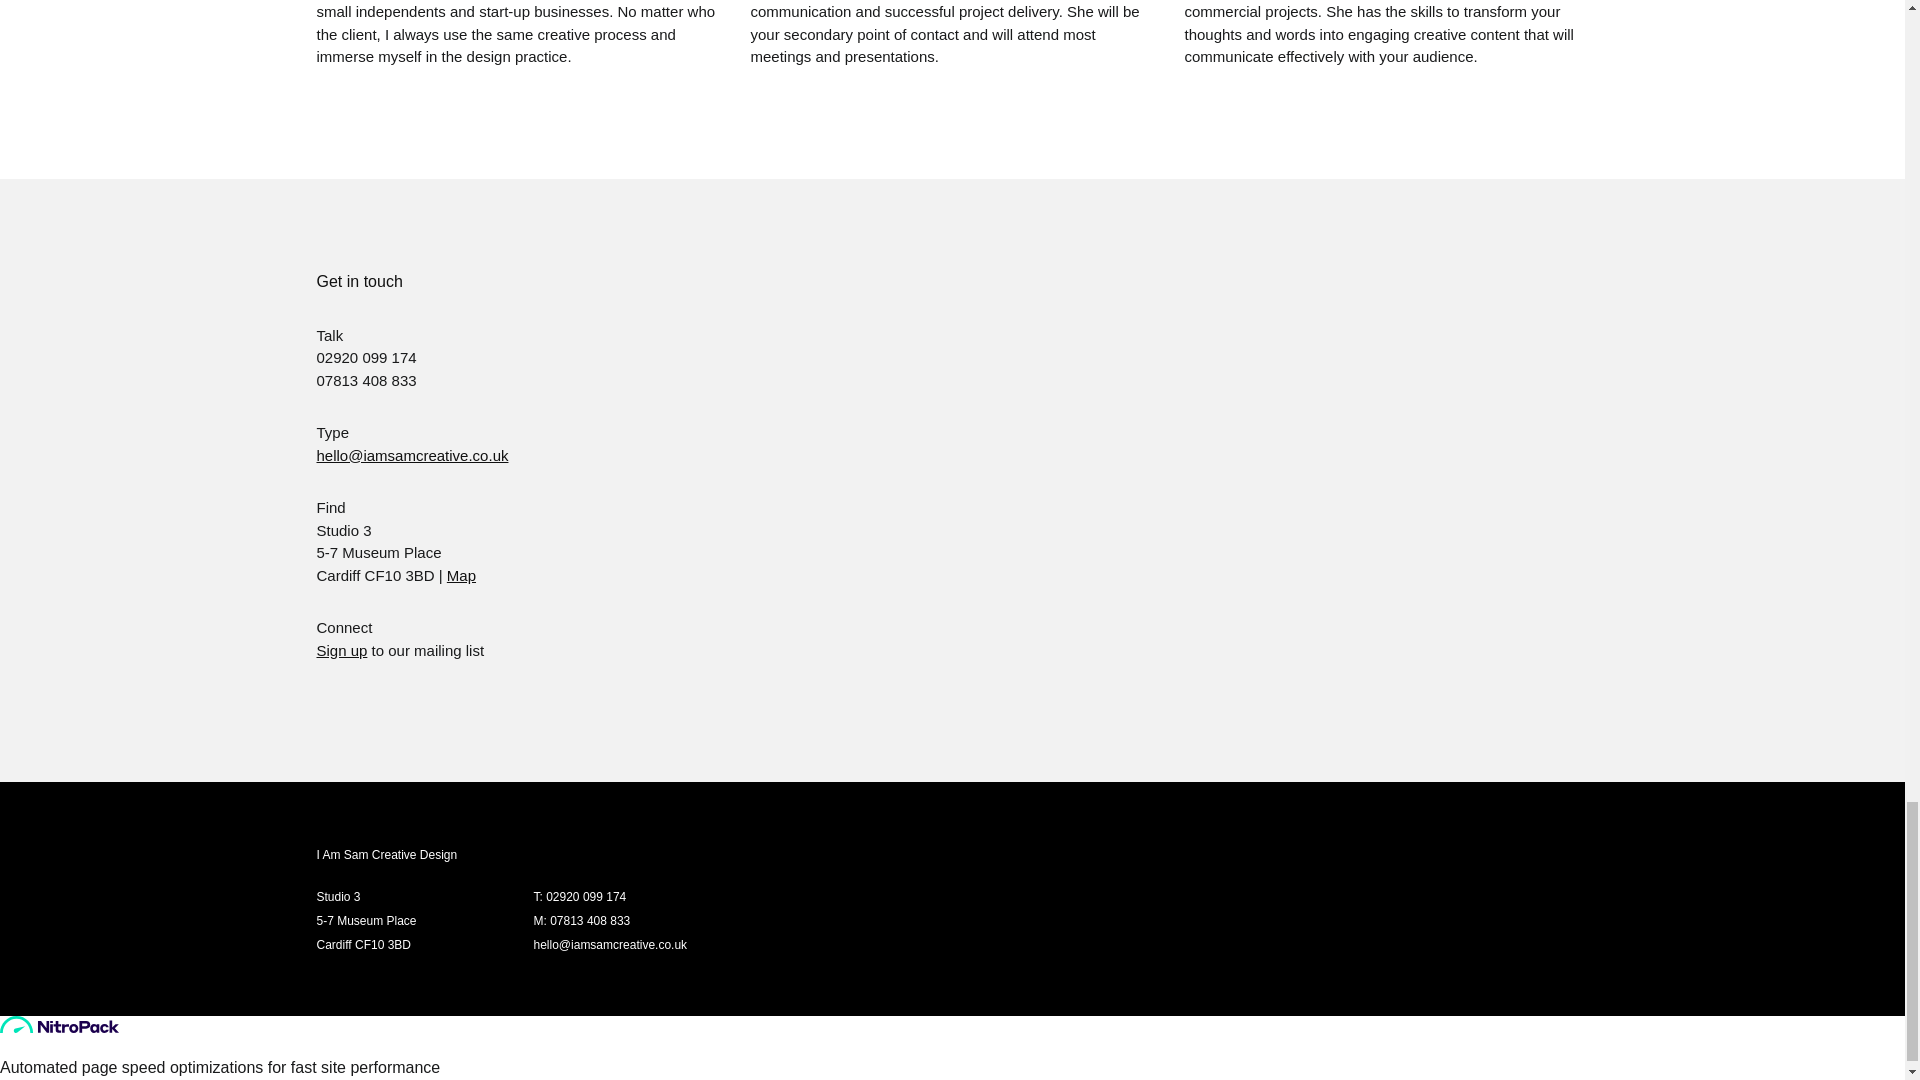  What do you see at coordinates (589, 920) in the screenshot?
I see `07813 408 833` at bounding box center [589, 920].